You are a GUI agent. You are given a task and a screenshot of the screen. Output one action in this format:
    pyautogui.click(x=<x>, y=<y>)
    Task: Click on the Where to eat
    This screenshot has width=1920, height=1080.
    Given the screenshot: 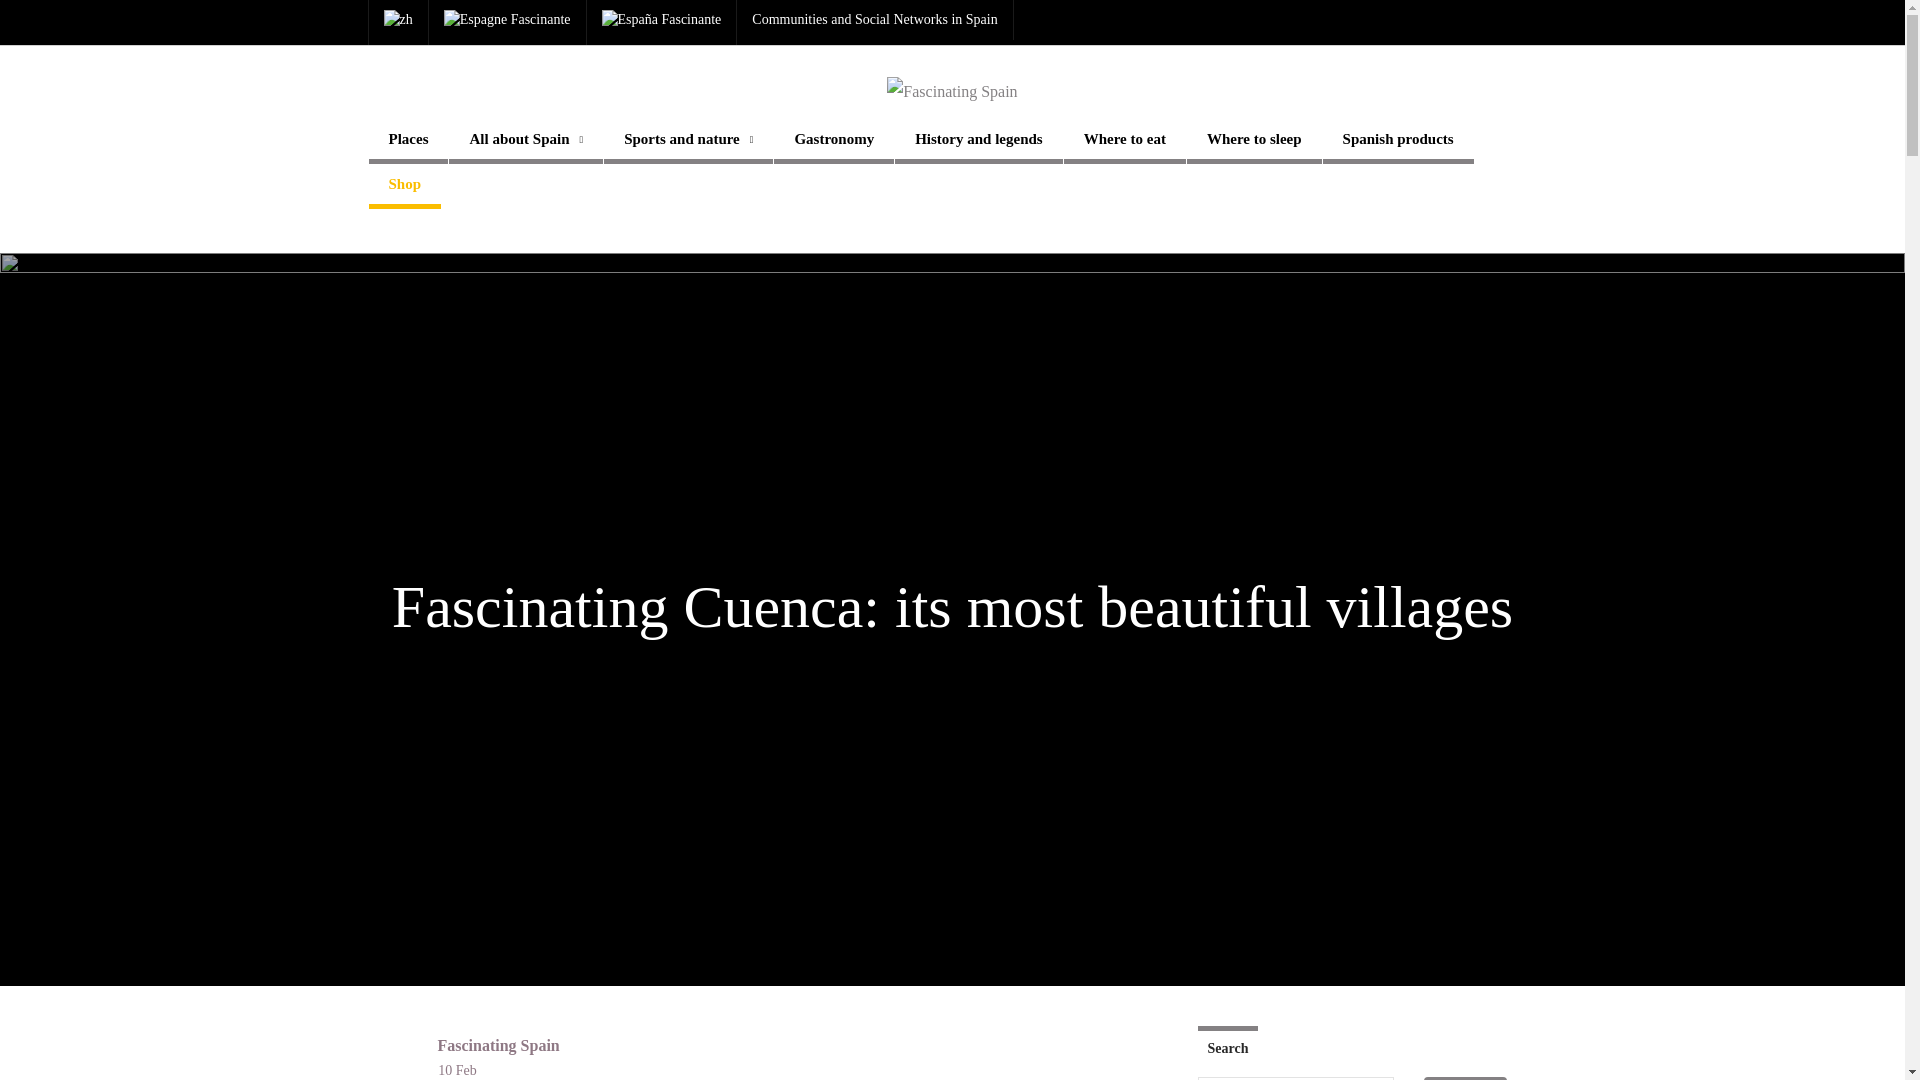 What is the action you would take?
    pyautogui.click(x=1124, y=141)
    